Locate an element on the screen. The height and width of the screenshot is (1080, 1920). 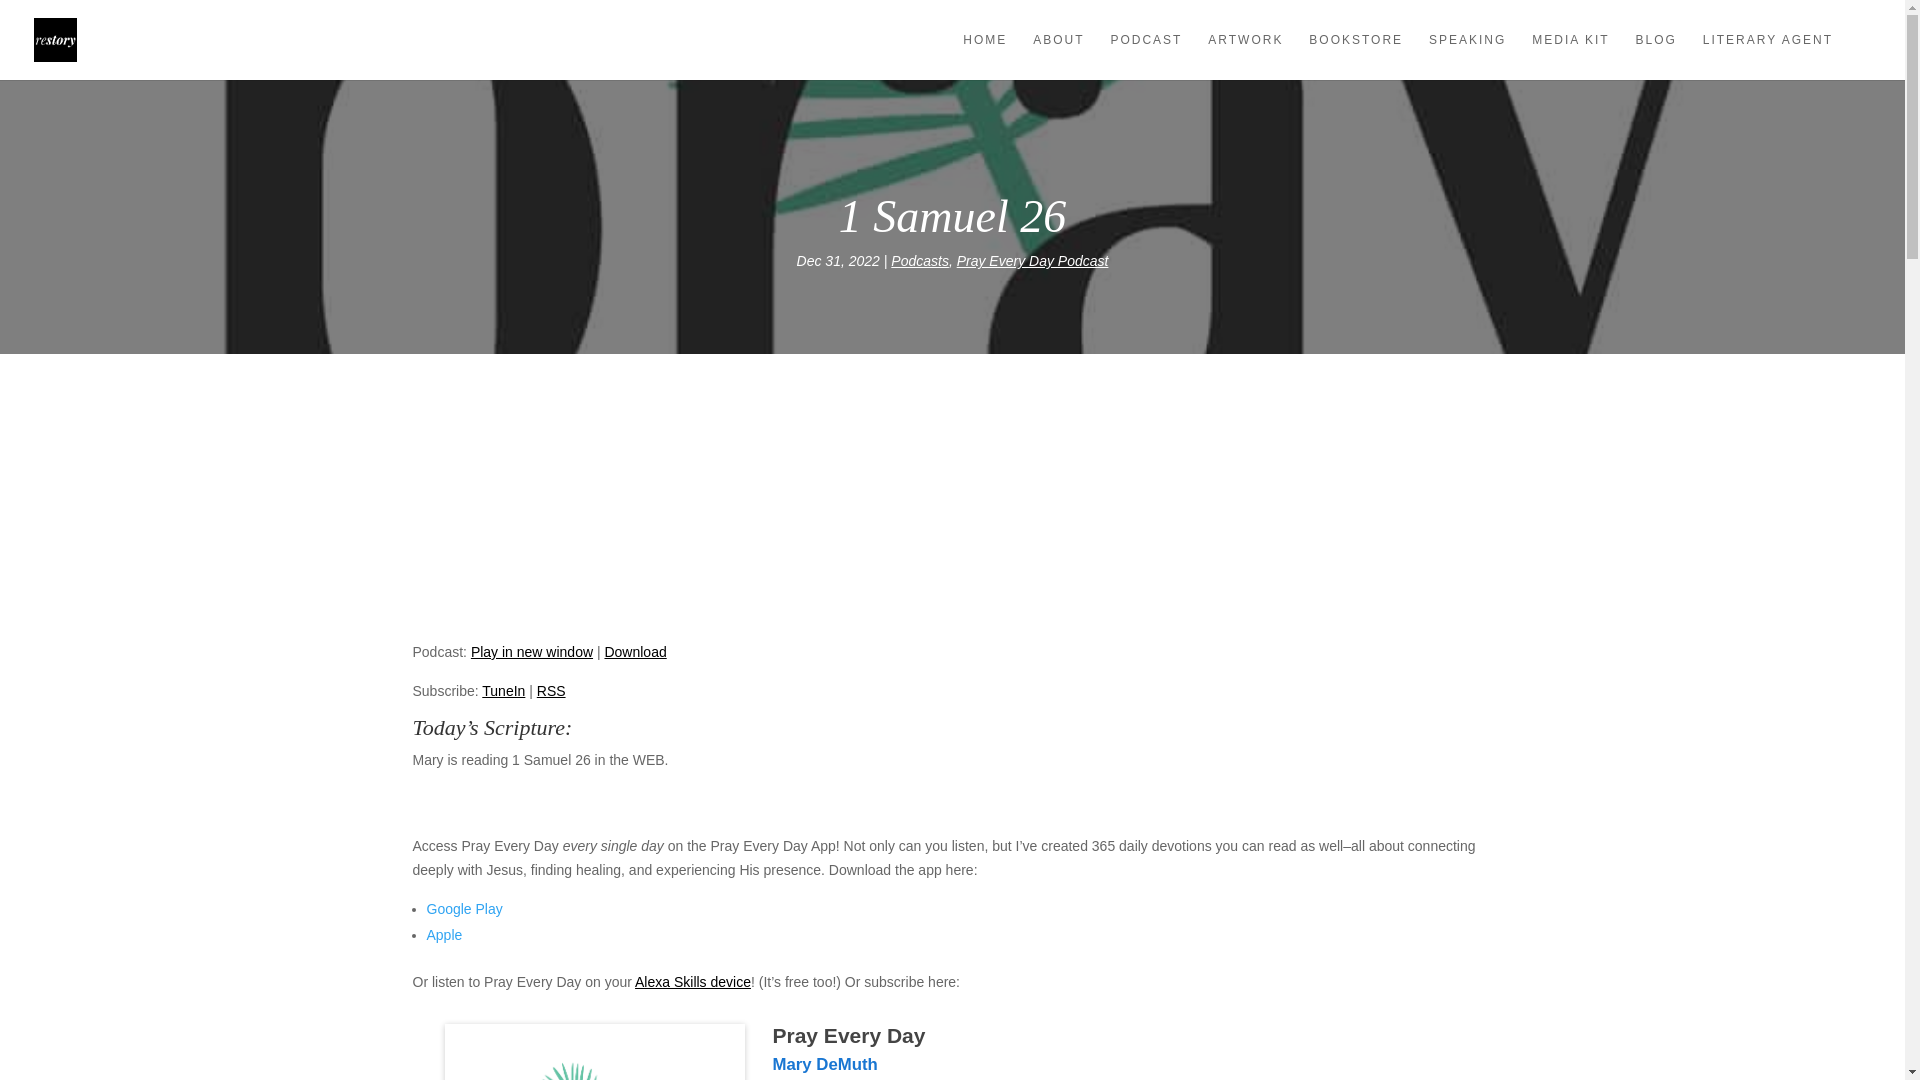
RSS is located at coordinates (552, 690).